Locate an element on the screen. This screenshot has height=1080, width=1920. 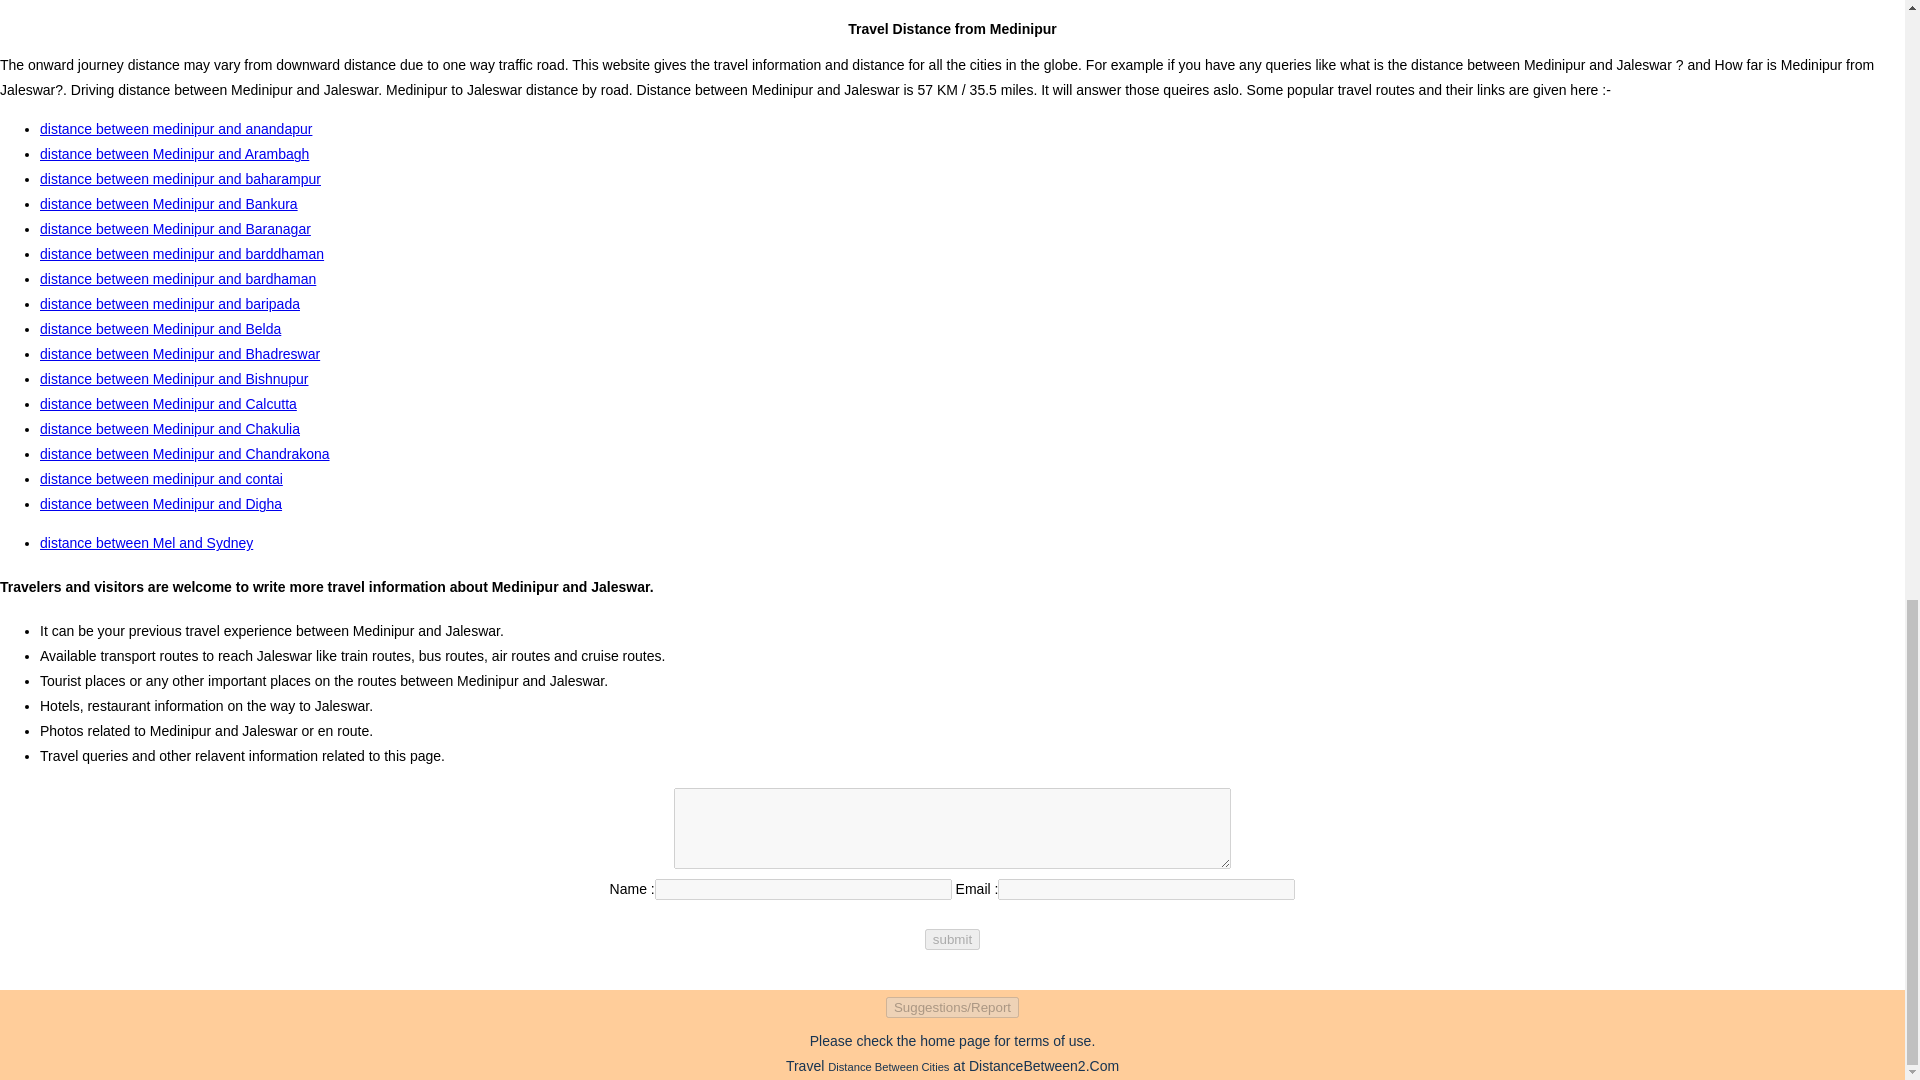
distance between medinipur and anandapur is located at coordinates (176, 128).